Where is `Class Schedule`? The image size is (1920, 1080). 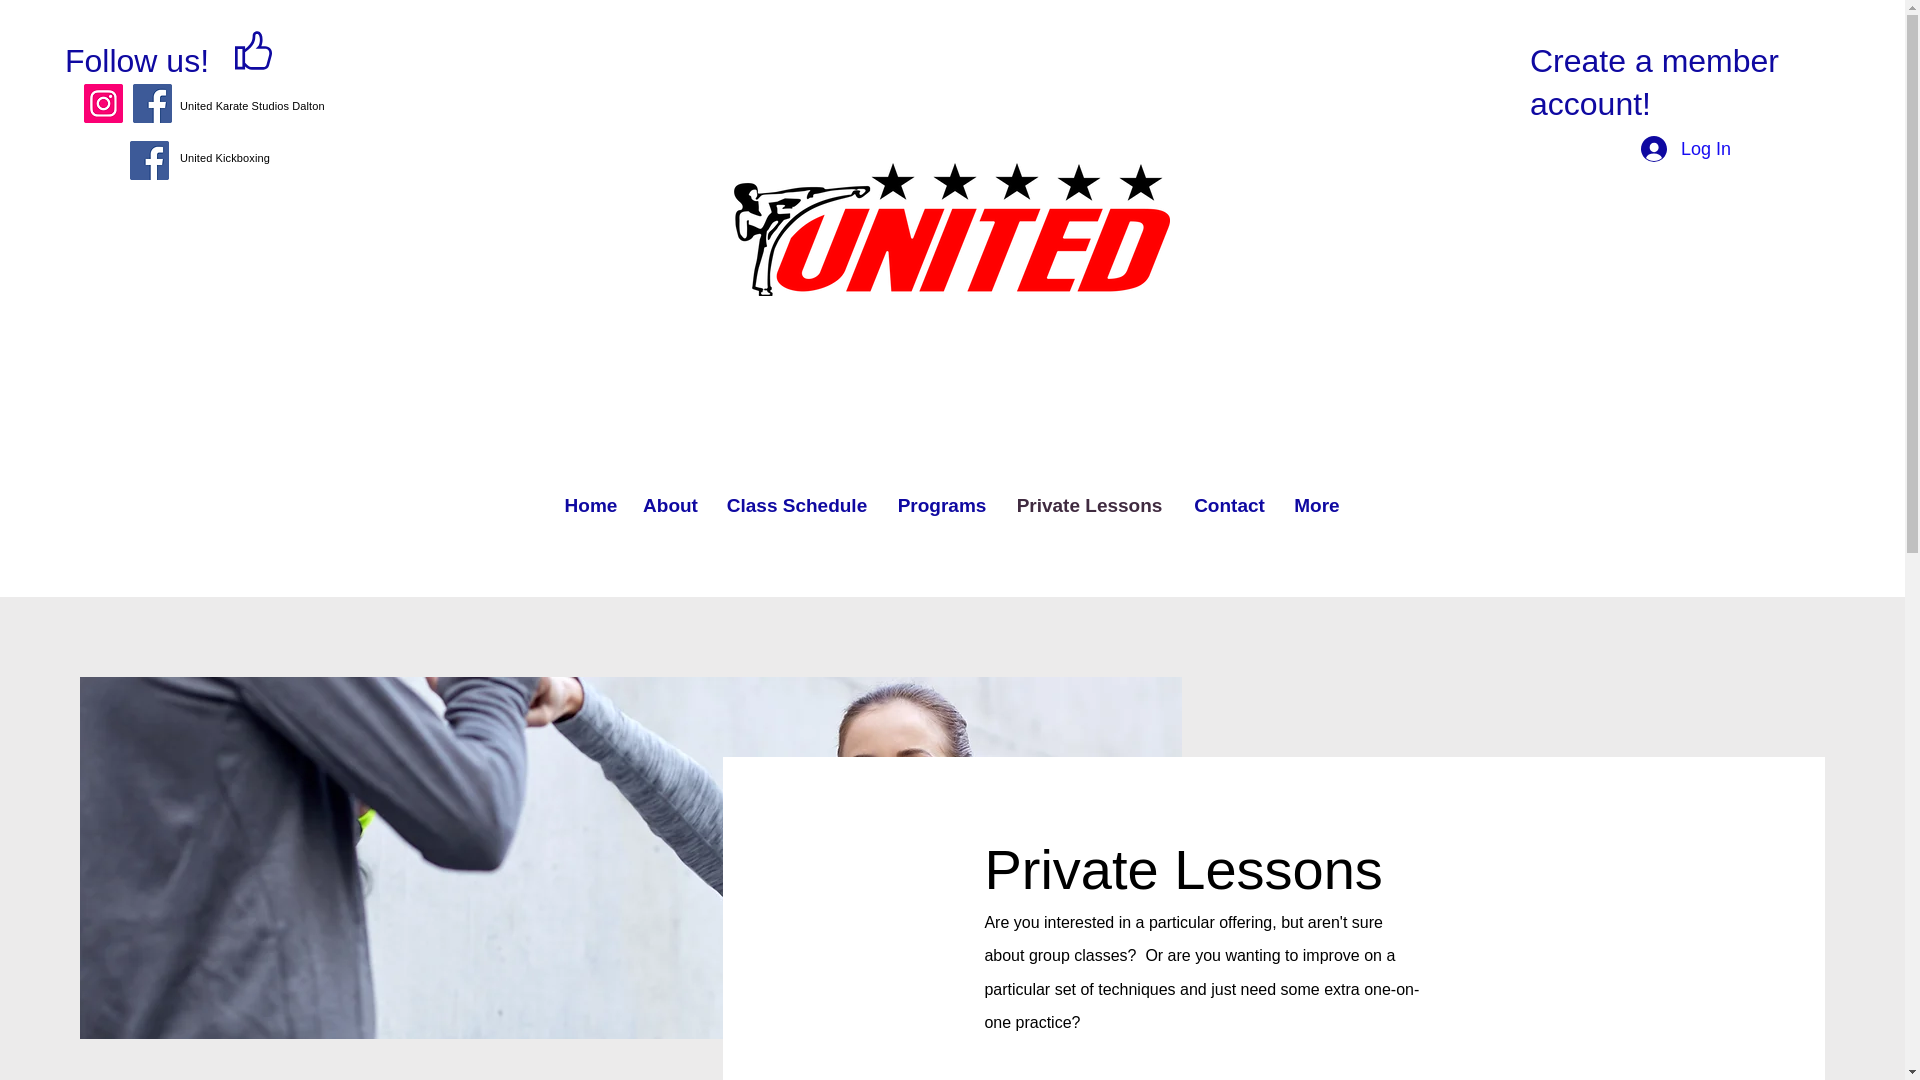 Class Schedule is located at coordinates (798, 506).